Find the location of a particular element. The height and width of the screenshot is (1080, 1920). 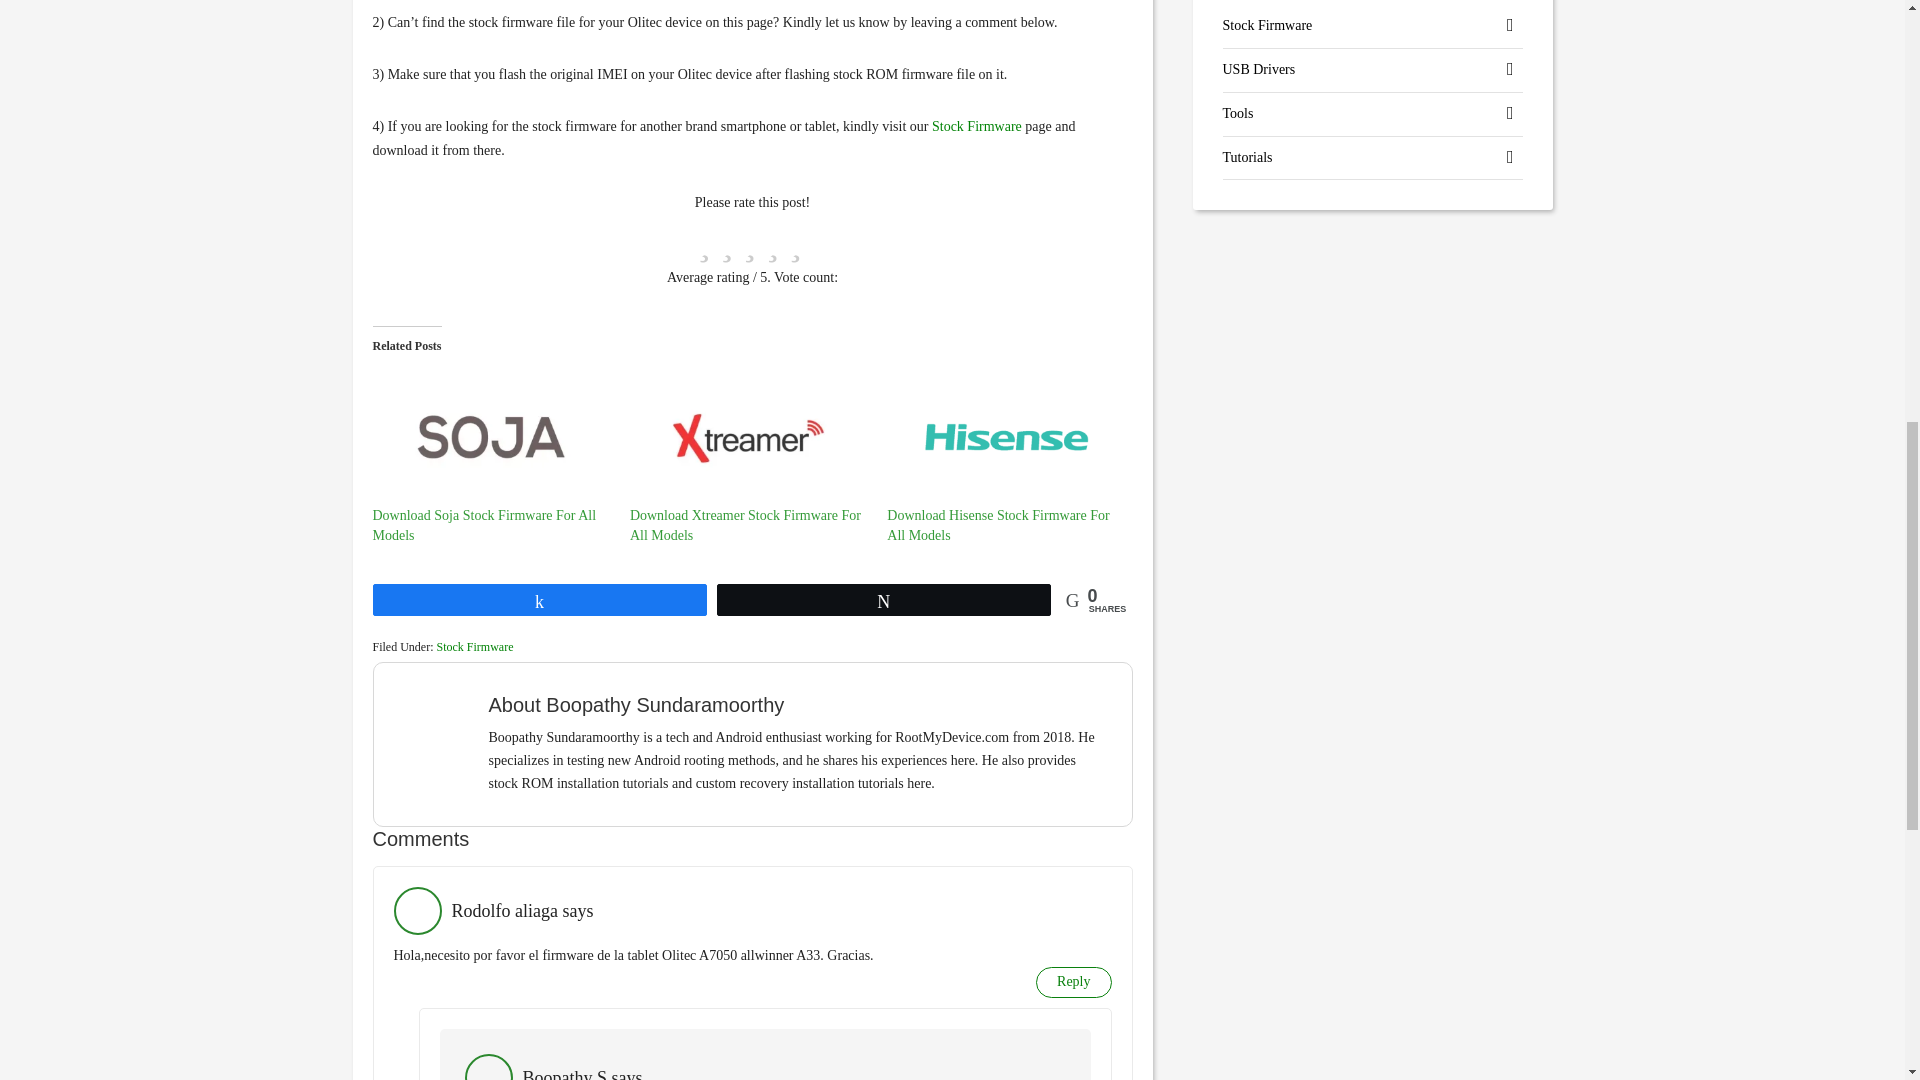

Download Xtreamer Stock Firmware For All Models is located at coordinates (748, 438).